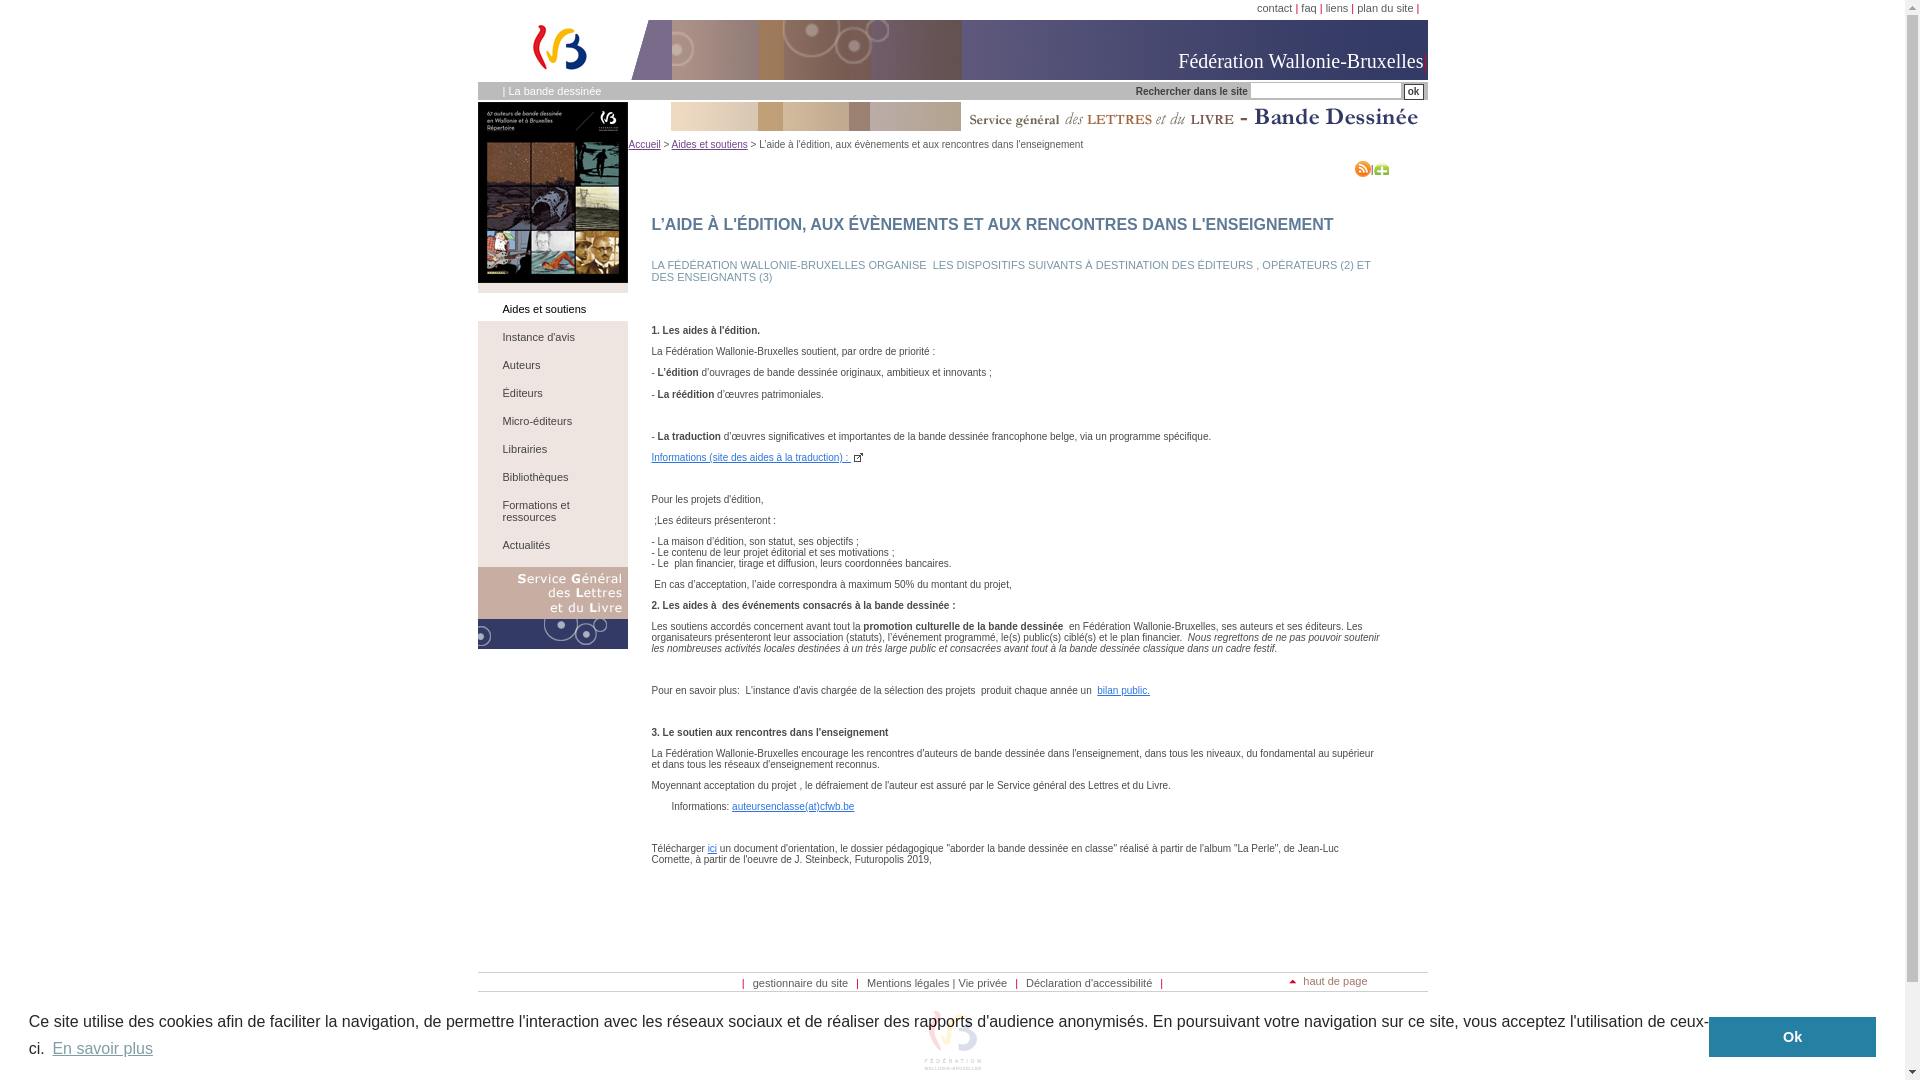 This screenshot has width=1920, height=1080. I want to click on Aides et soutiens, so click(554, 309).